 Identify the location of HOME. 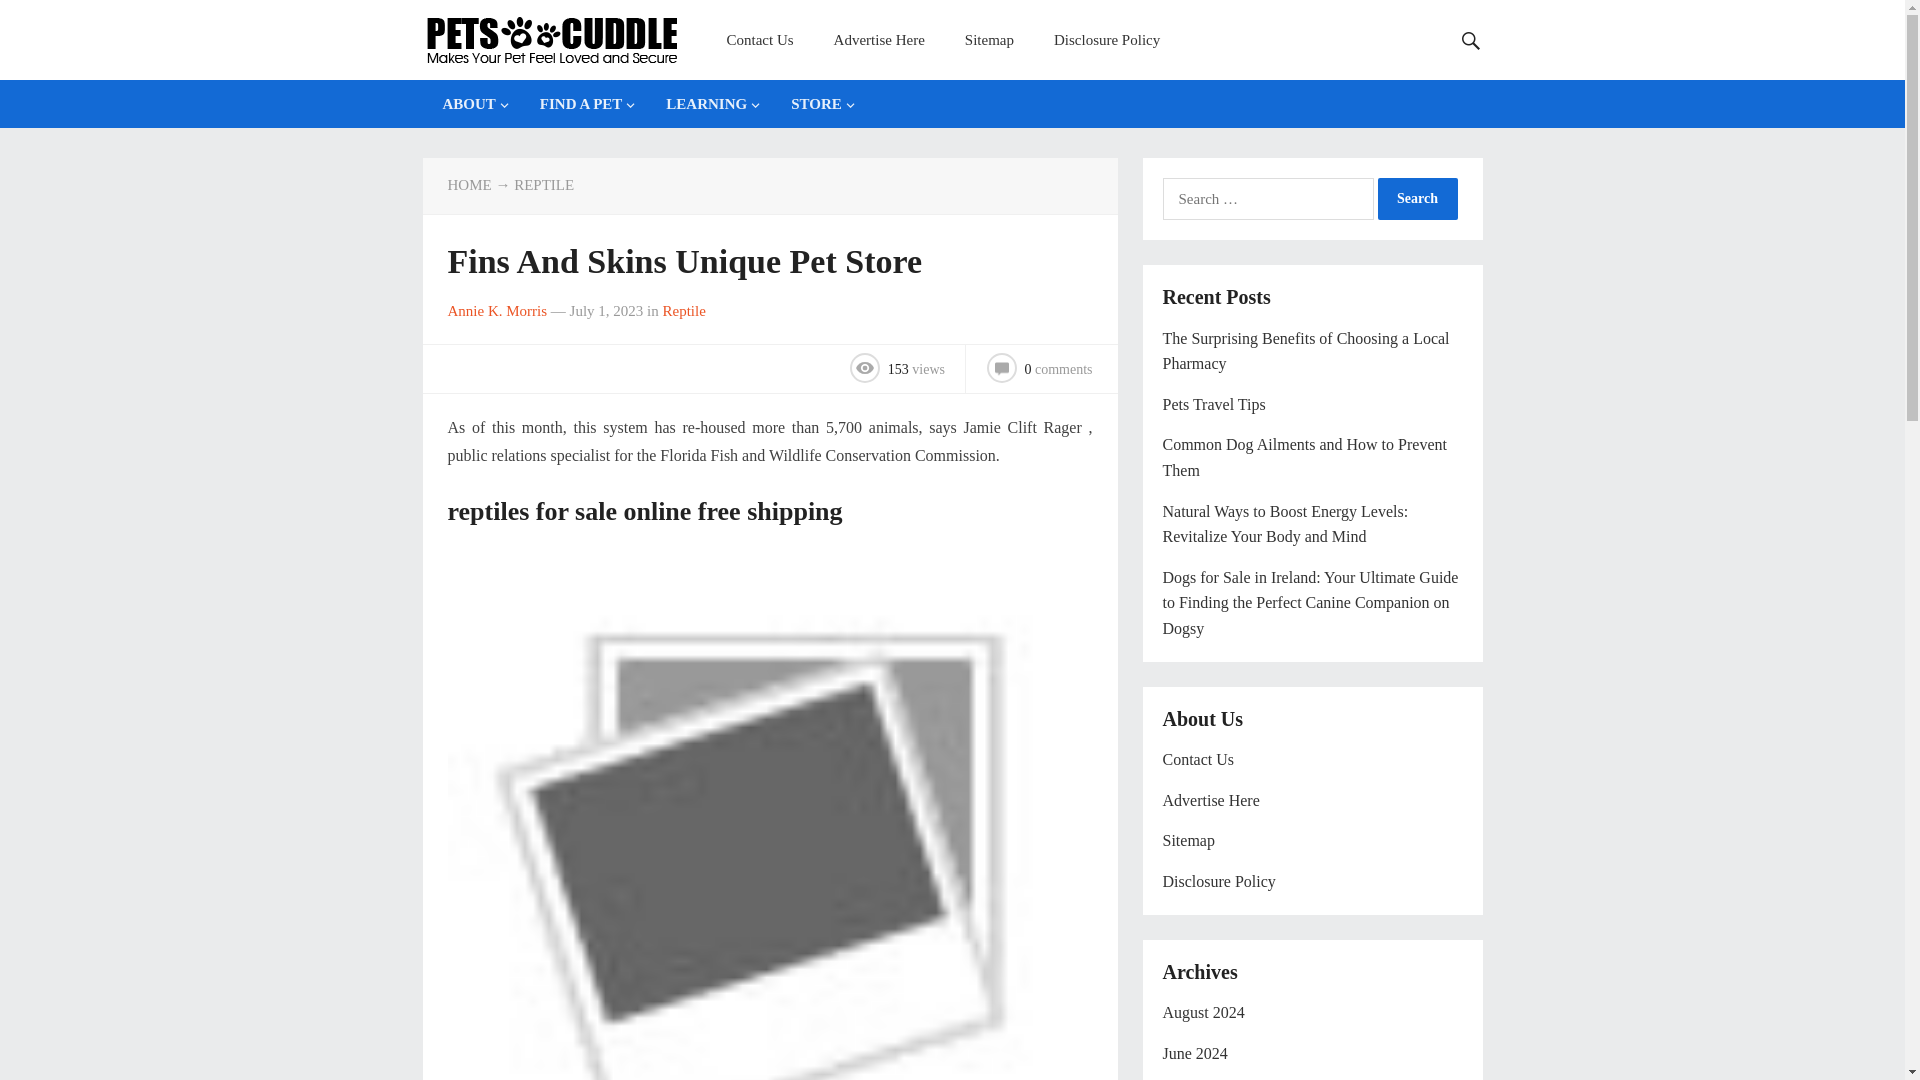
(469, 185).